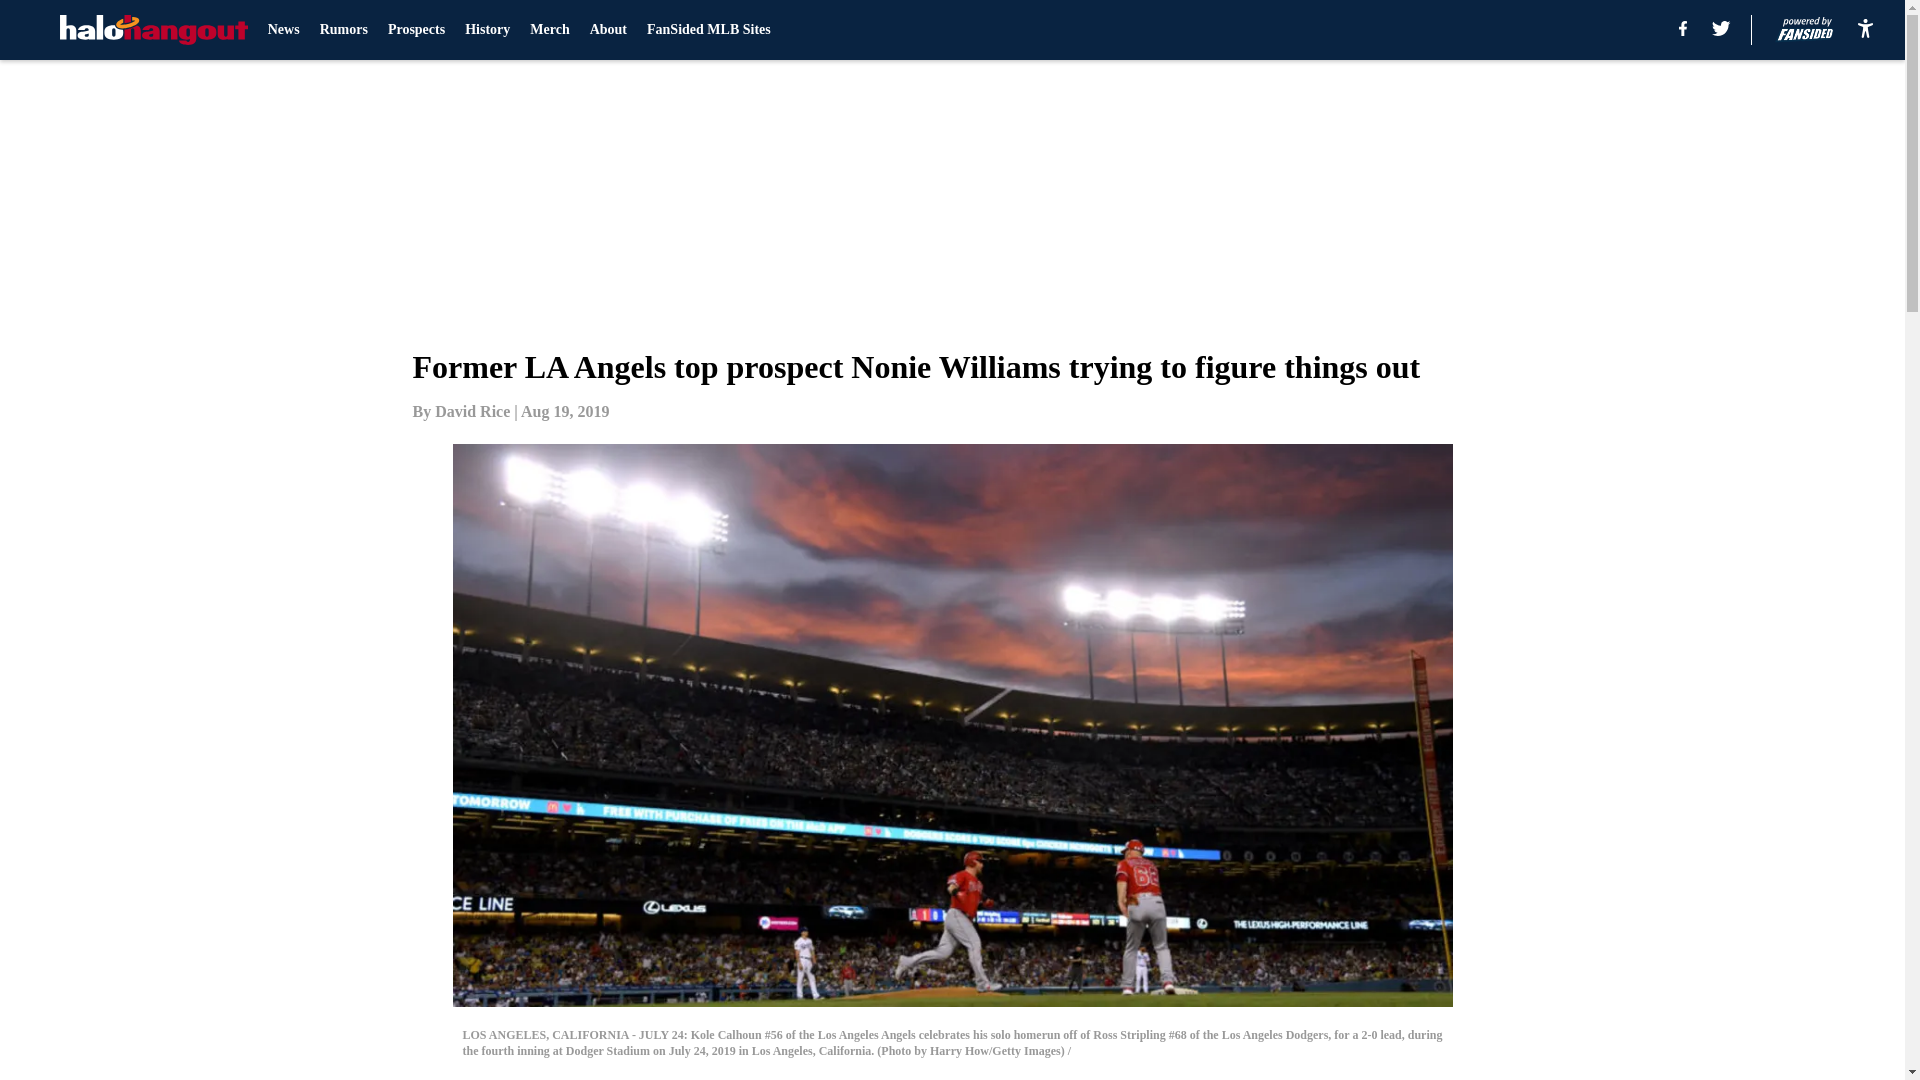  What do you see at coordinates (709, 30) in the screenshot?
I see `FanSided MLB Sites` at bounding box center [709, 30].